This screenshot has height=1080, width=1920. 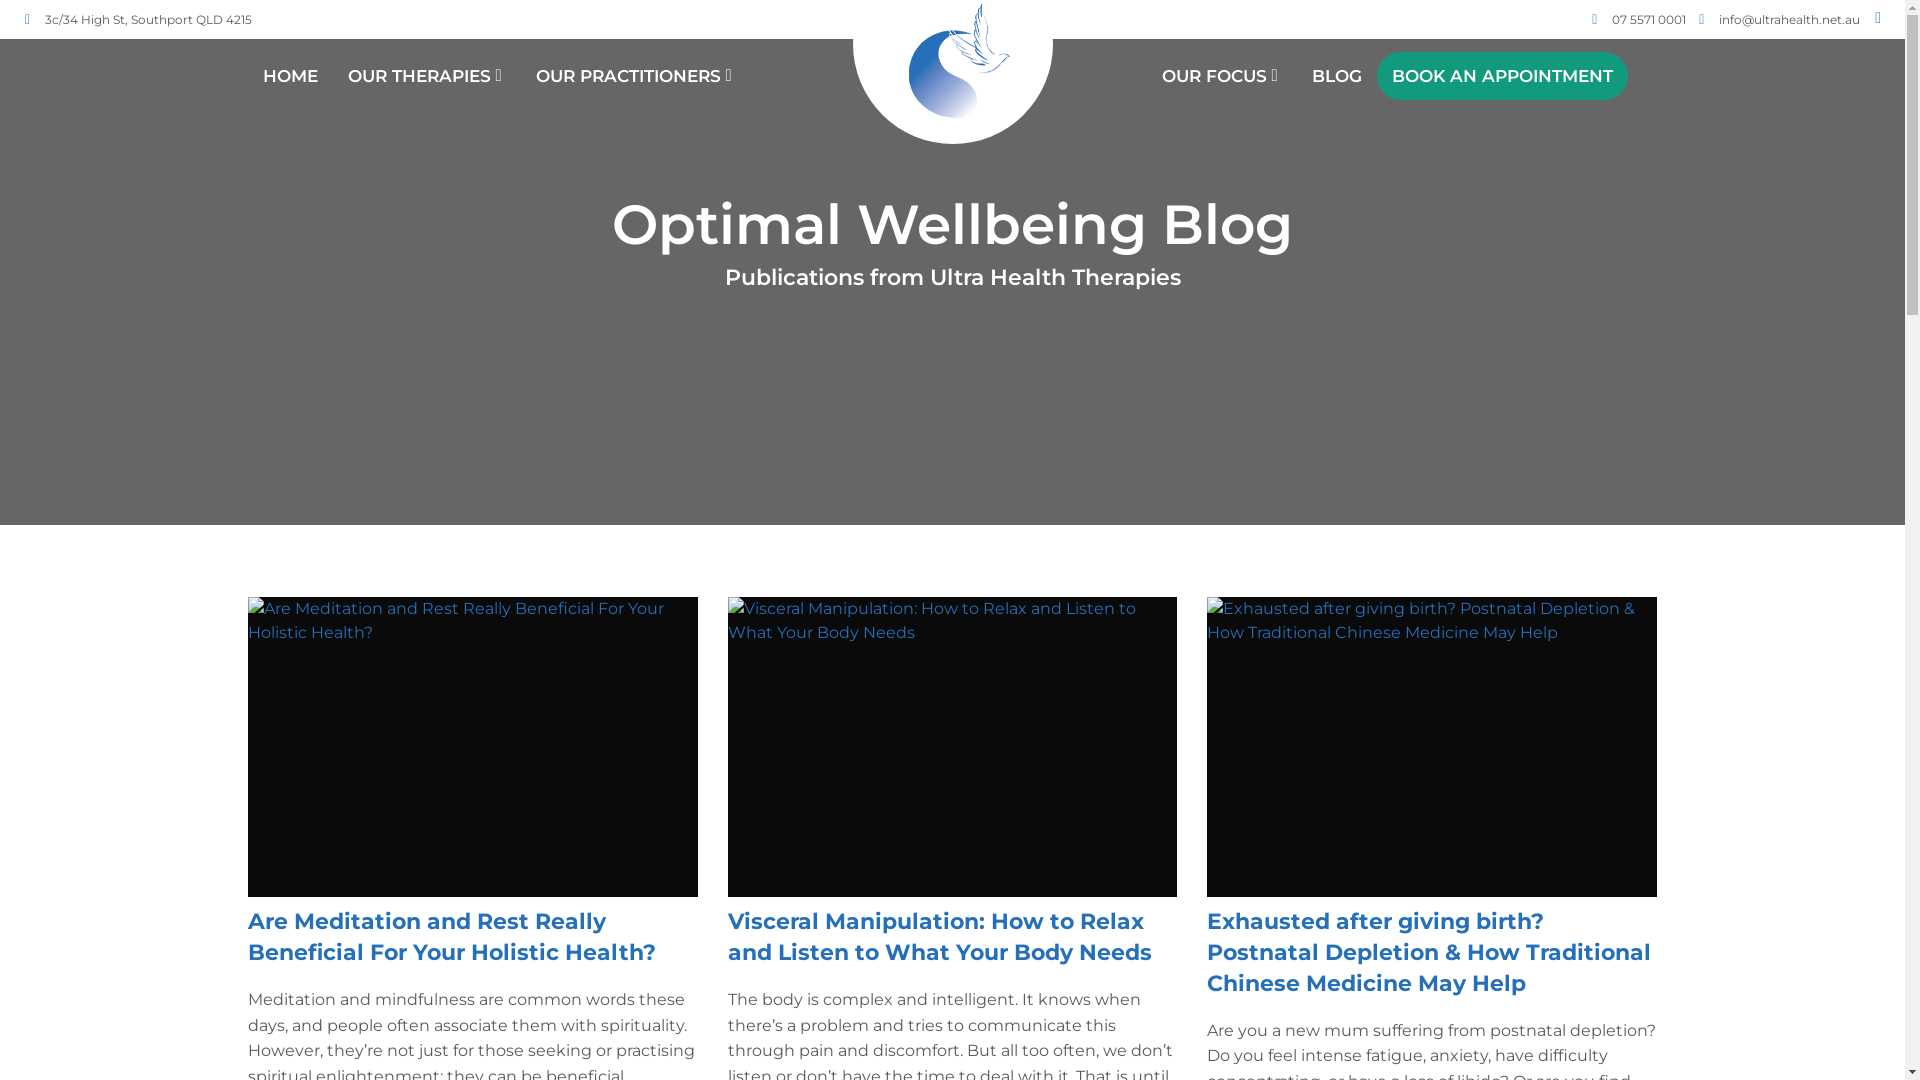 What do you see at coordinates (1790, 20) in the screenshot?
I see `info@ultrahealth.net.au` at bounding box center [1790, 20].